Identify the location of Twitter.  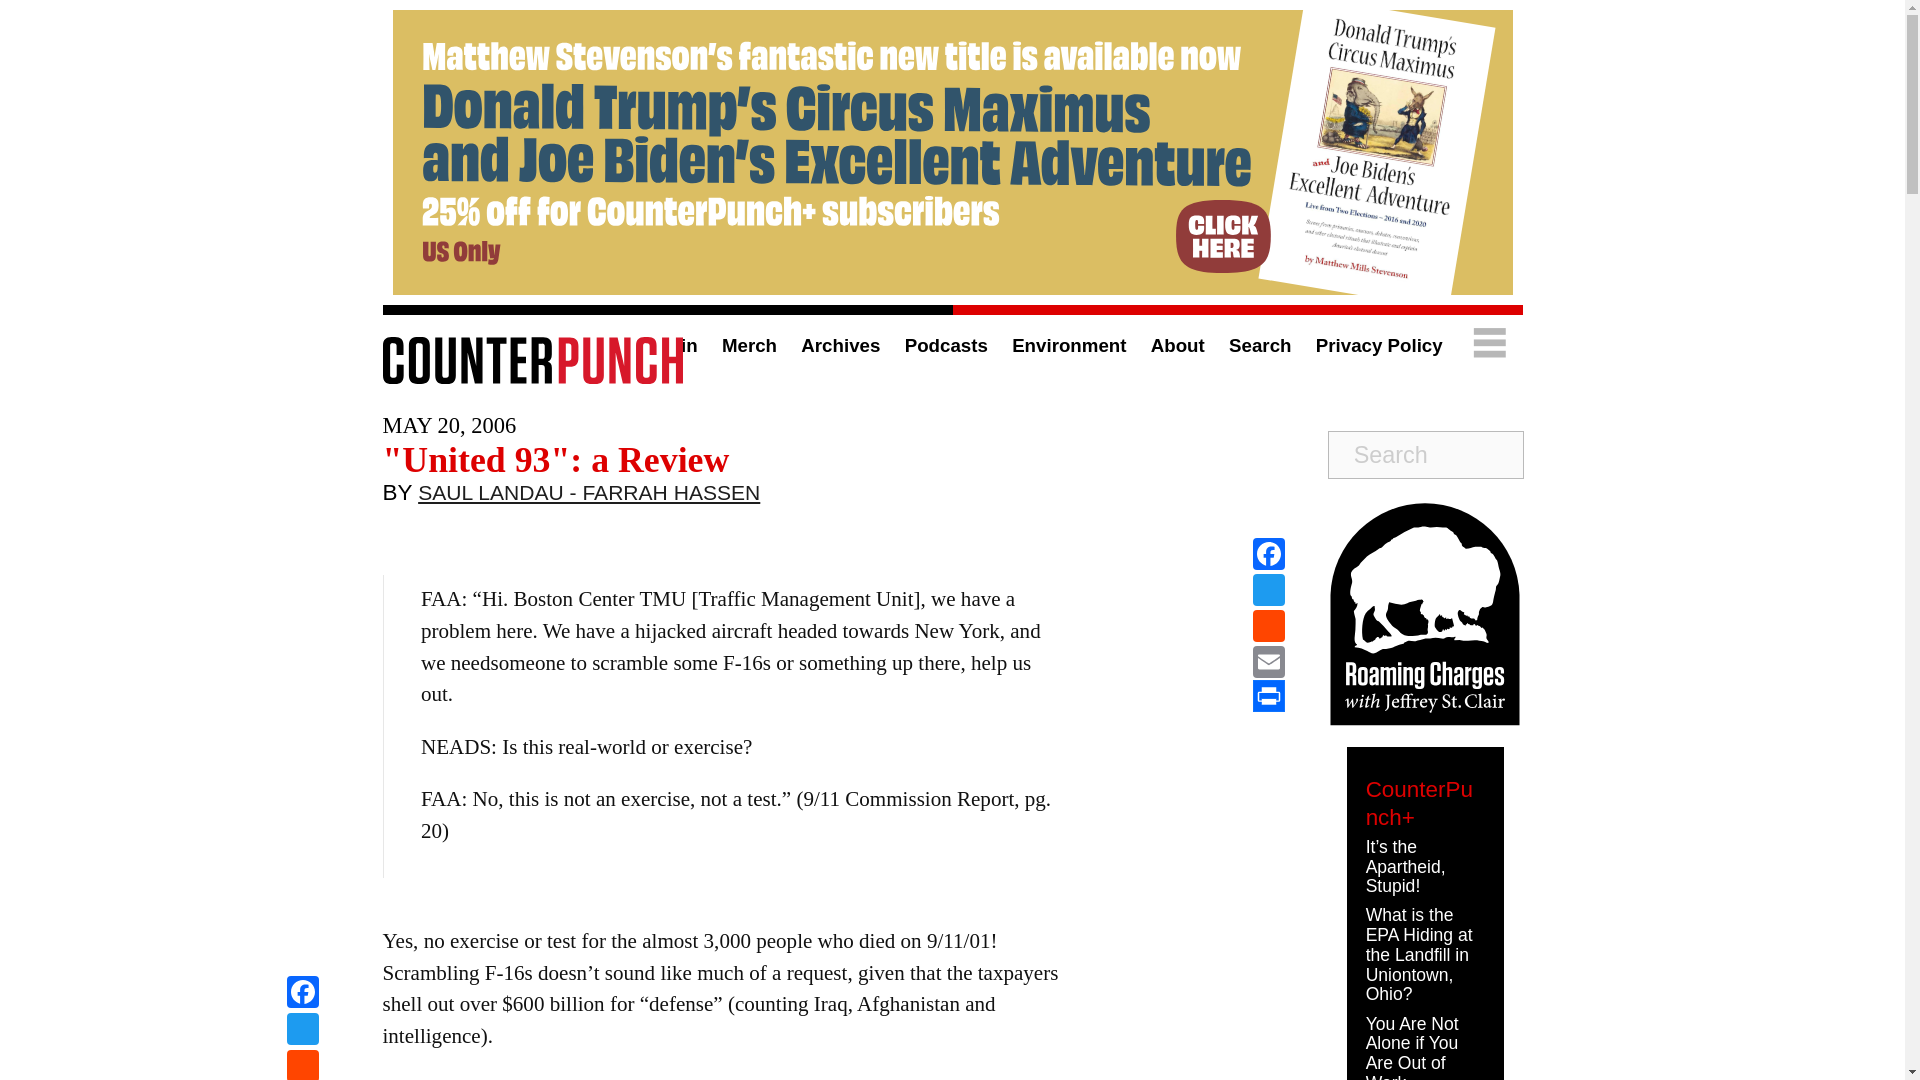
(302, 1031).